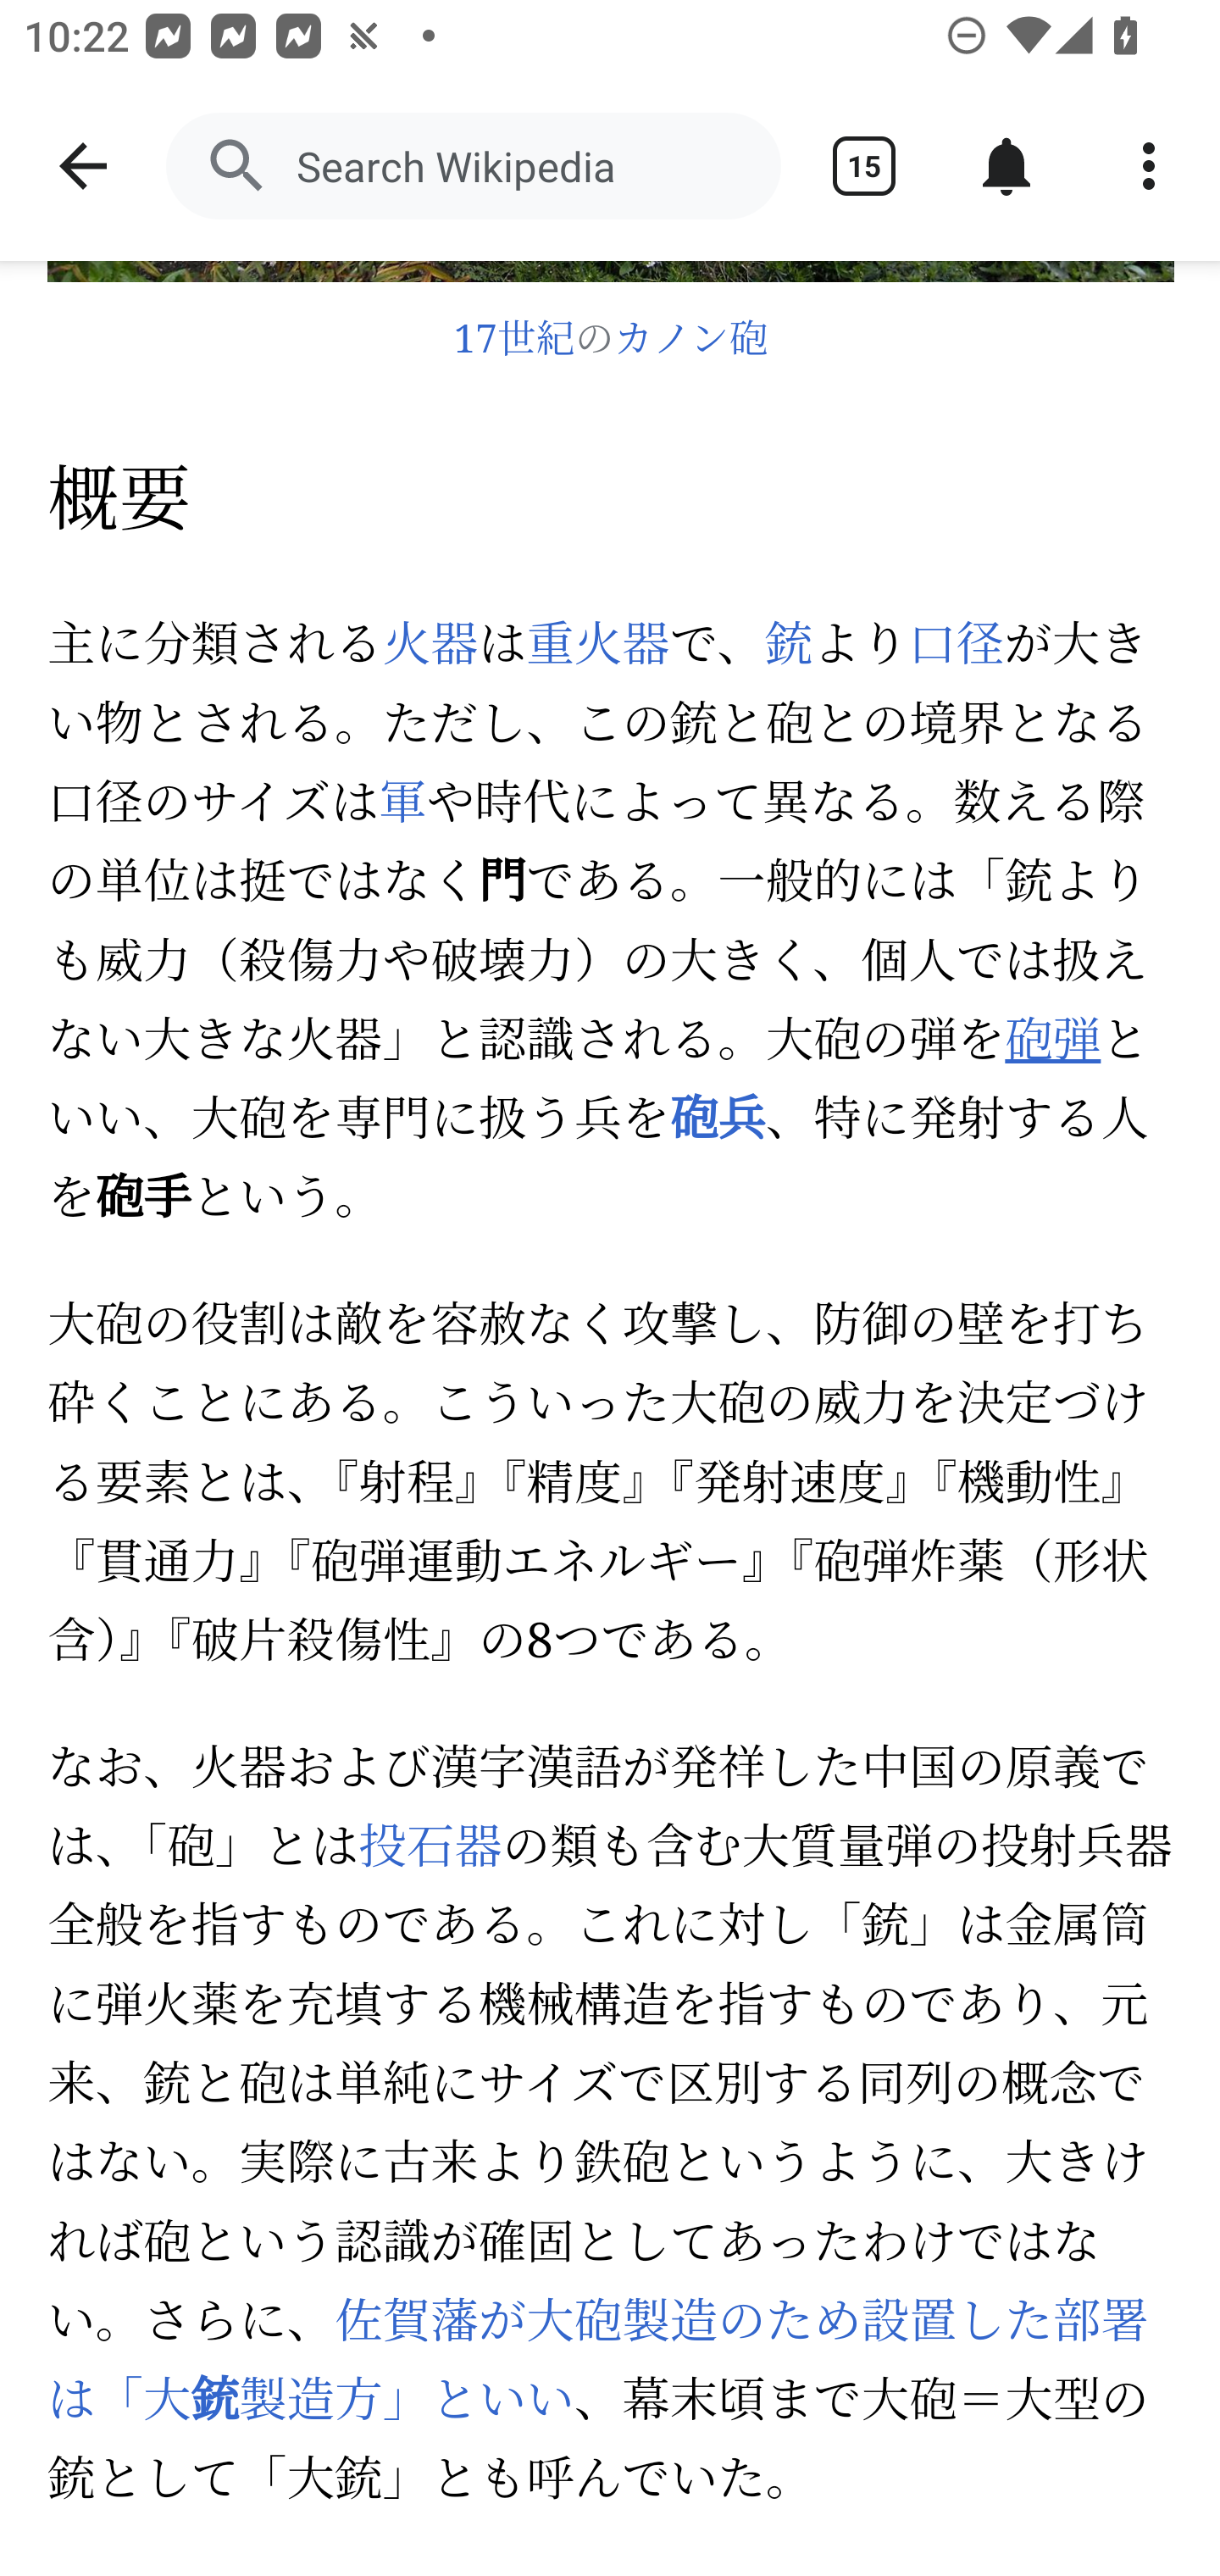 The image size is (1220, 2576). What do you see at coordinates (1052, 1044) in the screenshot?
I see `砲弾` at bounding box center [1052, 1044].